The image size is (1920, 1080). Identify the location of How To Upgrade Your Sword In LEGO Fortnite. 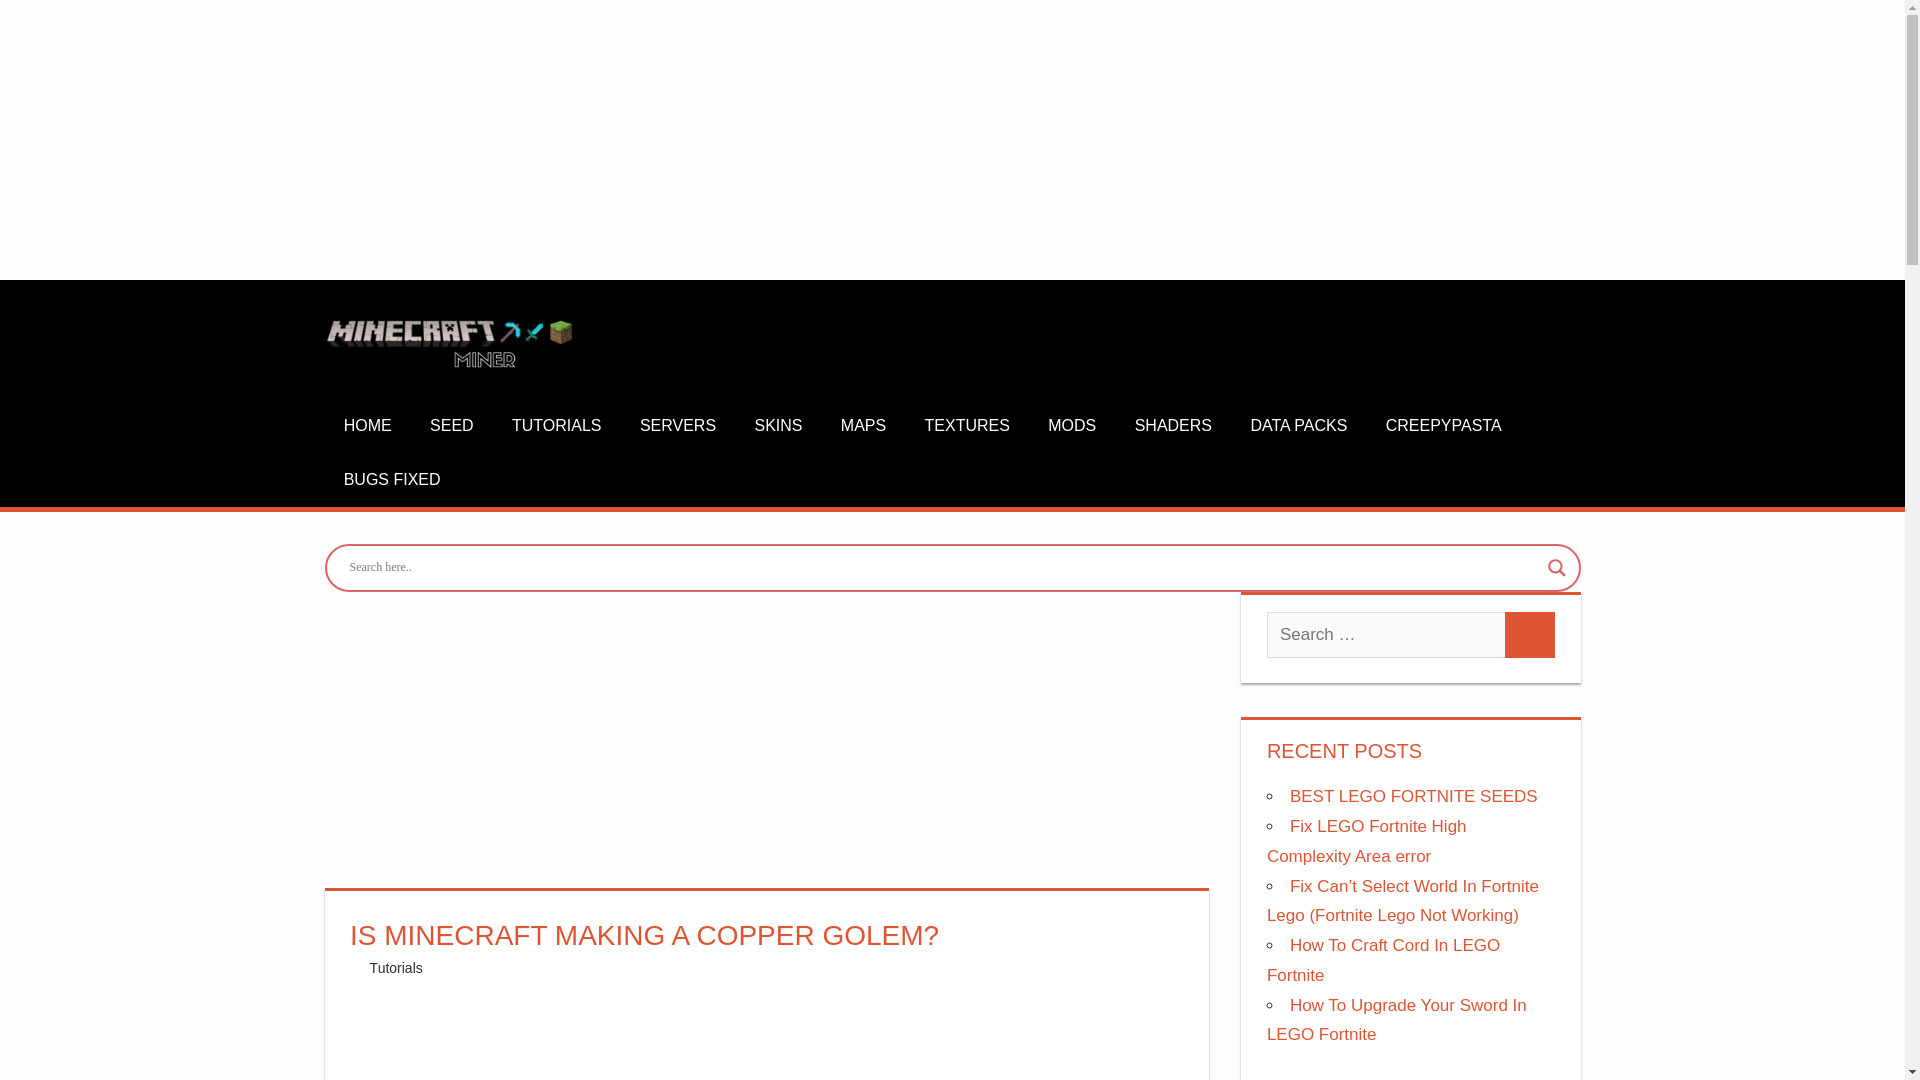
(1396, 1020).